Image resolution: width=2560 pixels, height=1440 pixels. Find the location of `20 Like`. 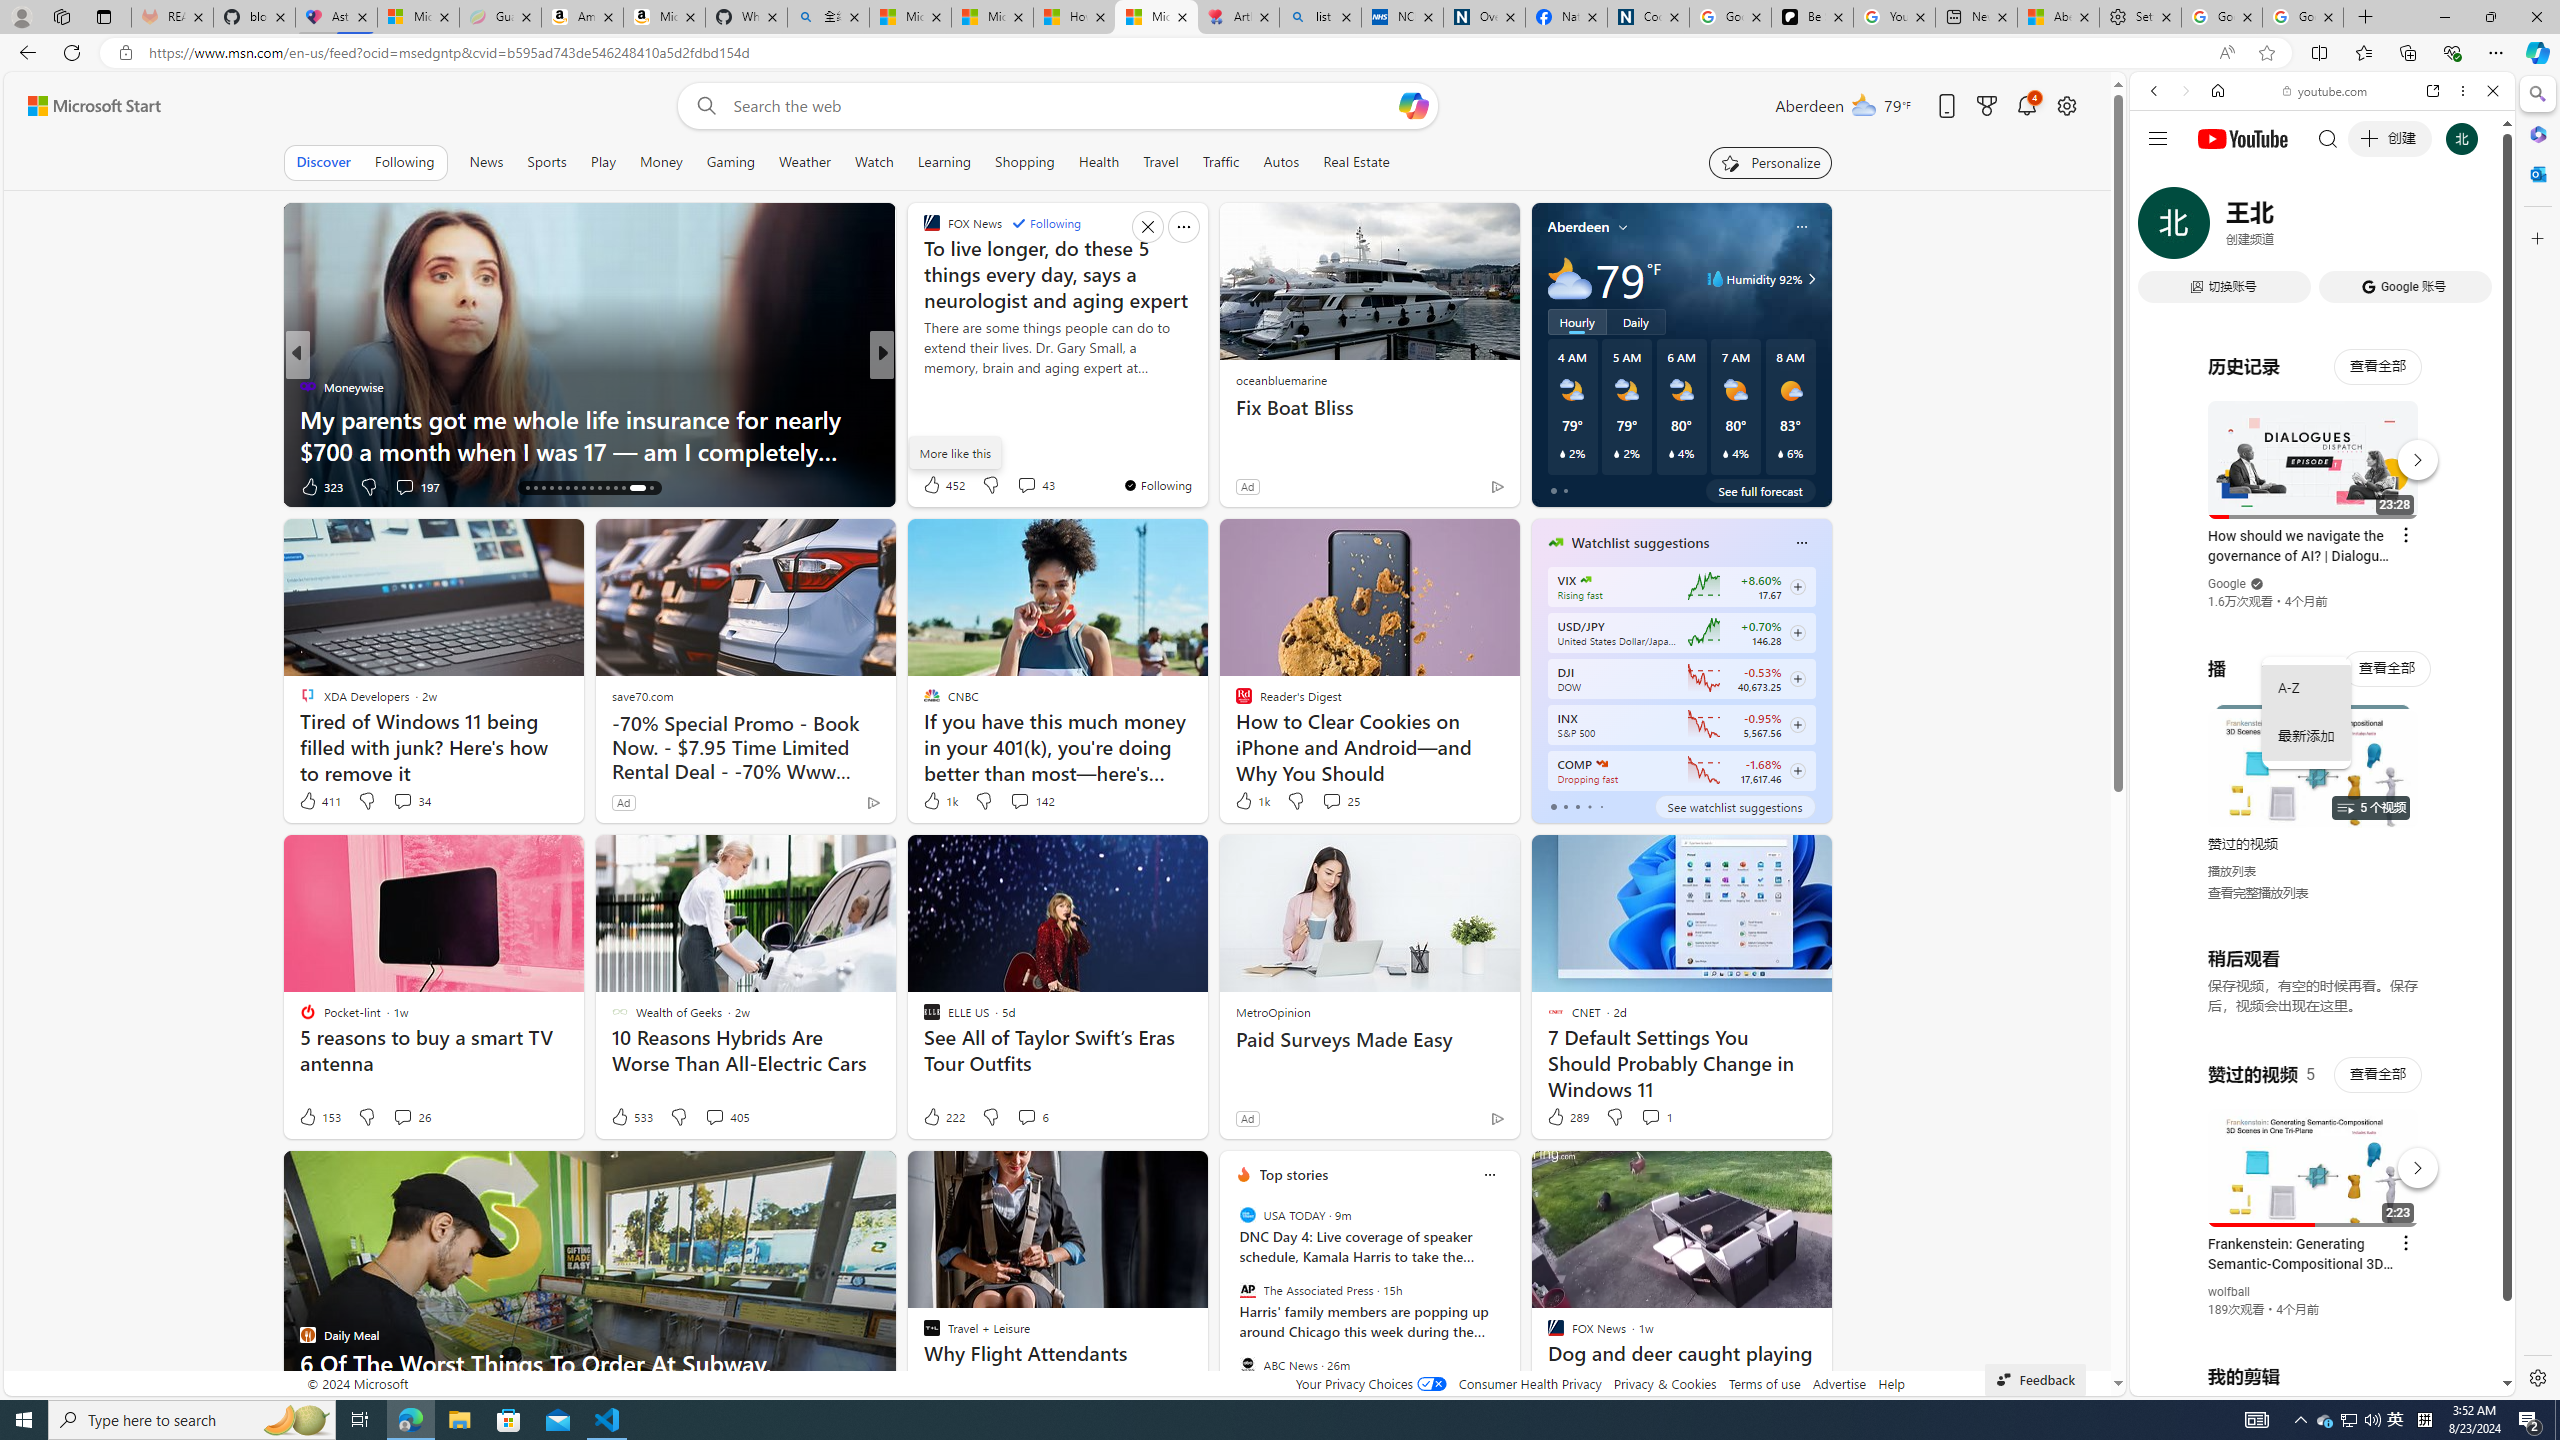

20 Like is located at coordinates (933, 486).